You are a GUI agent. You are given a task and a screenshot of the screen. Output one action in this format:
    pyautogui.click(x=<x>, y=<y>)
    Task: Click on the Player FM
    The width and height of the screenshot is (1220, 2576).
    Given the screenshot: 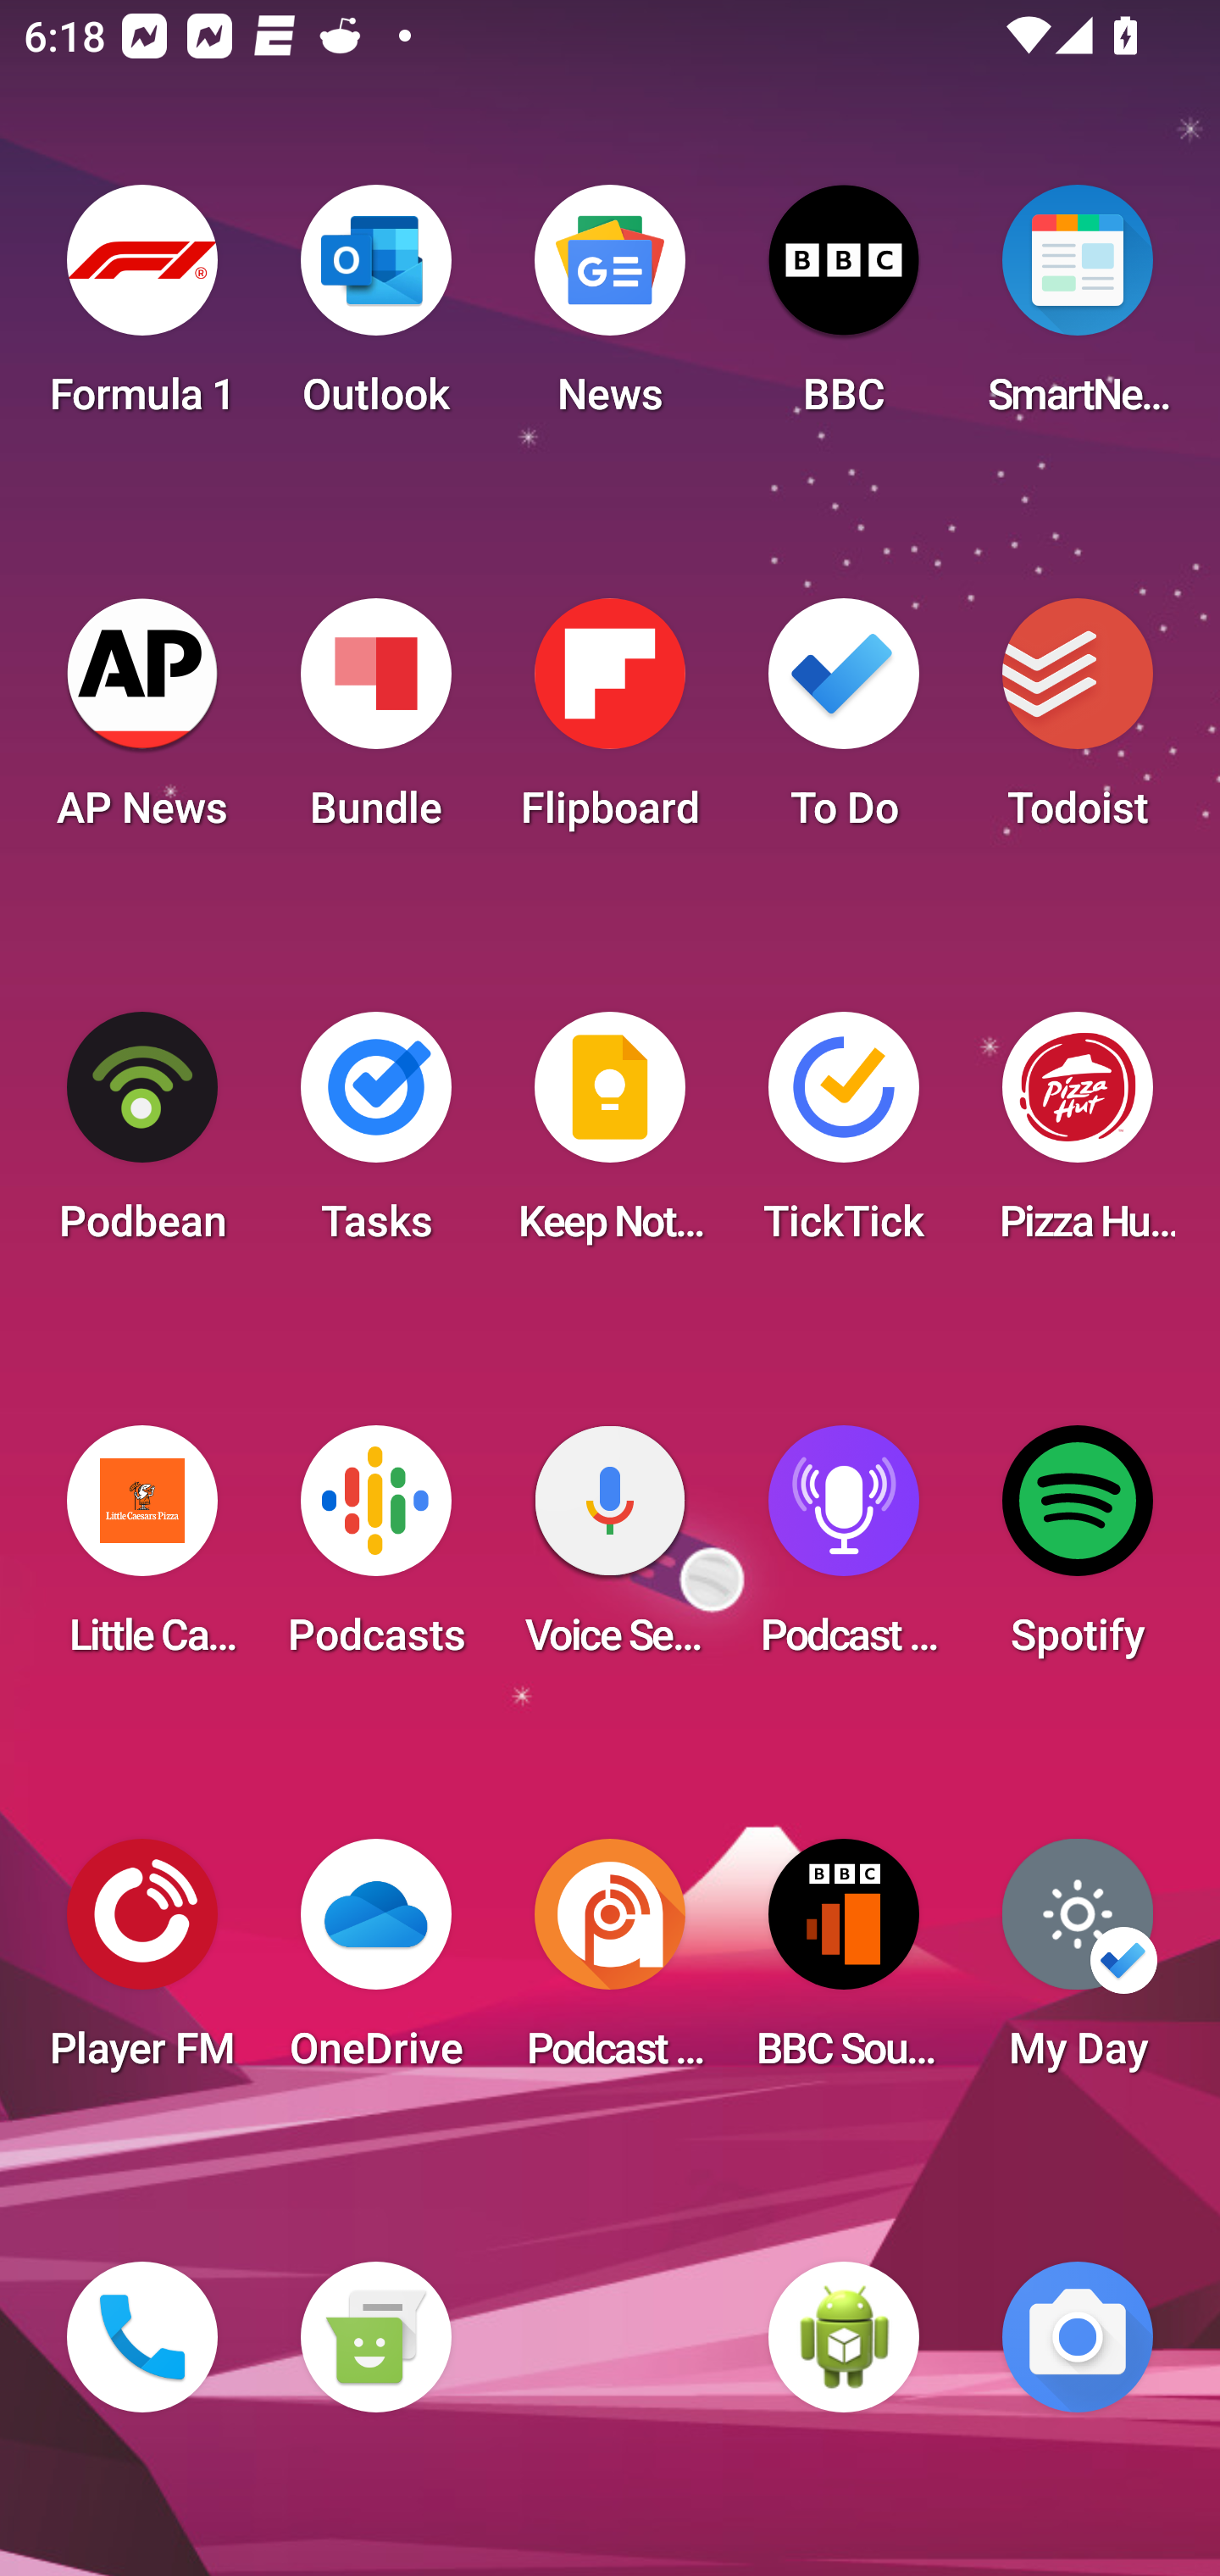 What is the action you would take?
    pyautogui.click(x=142, y=1964)
    